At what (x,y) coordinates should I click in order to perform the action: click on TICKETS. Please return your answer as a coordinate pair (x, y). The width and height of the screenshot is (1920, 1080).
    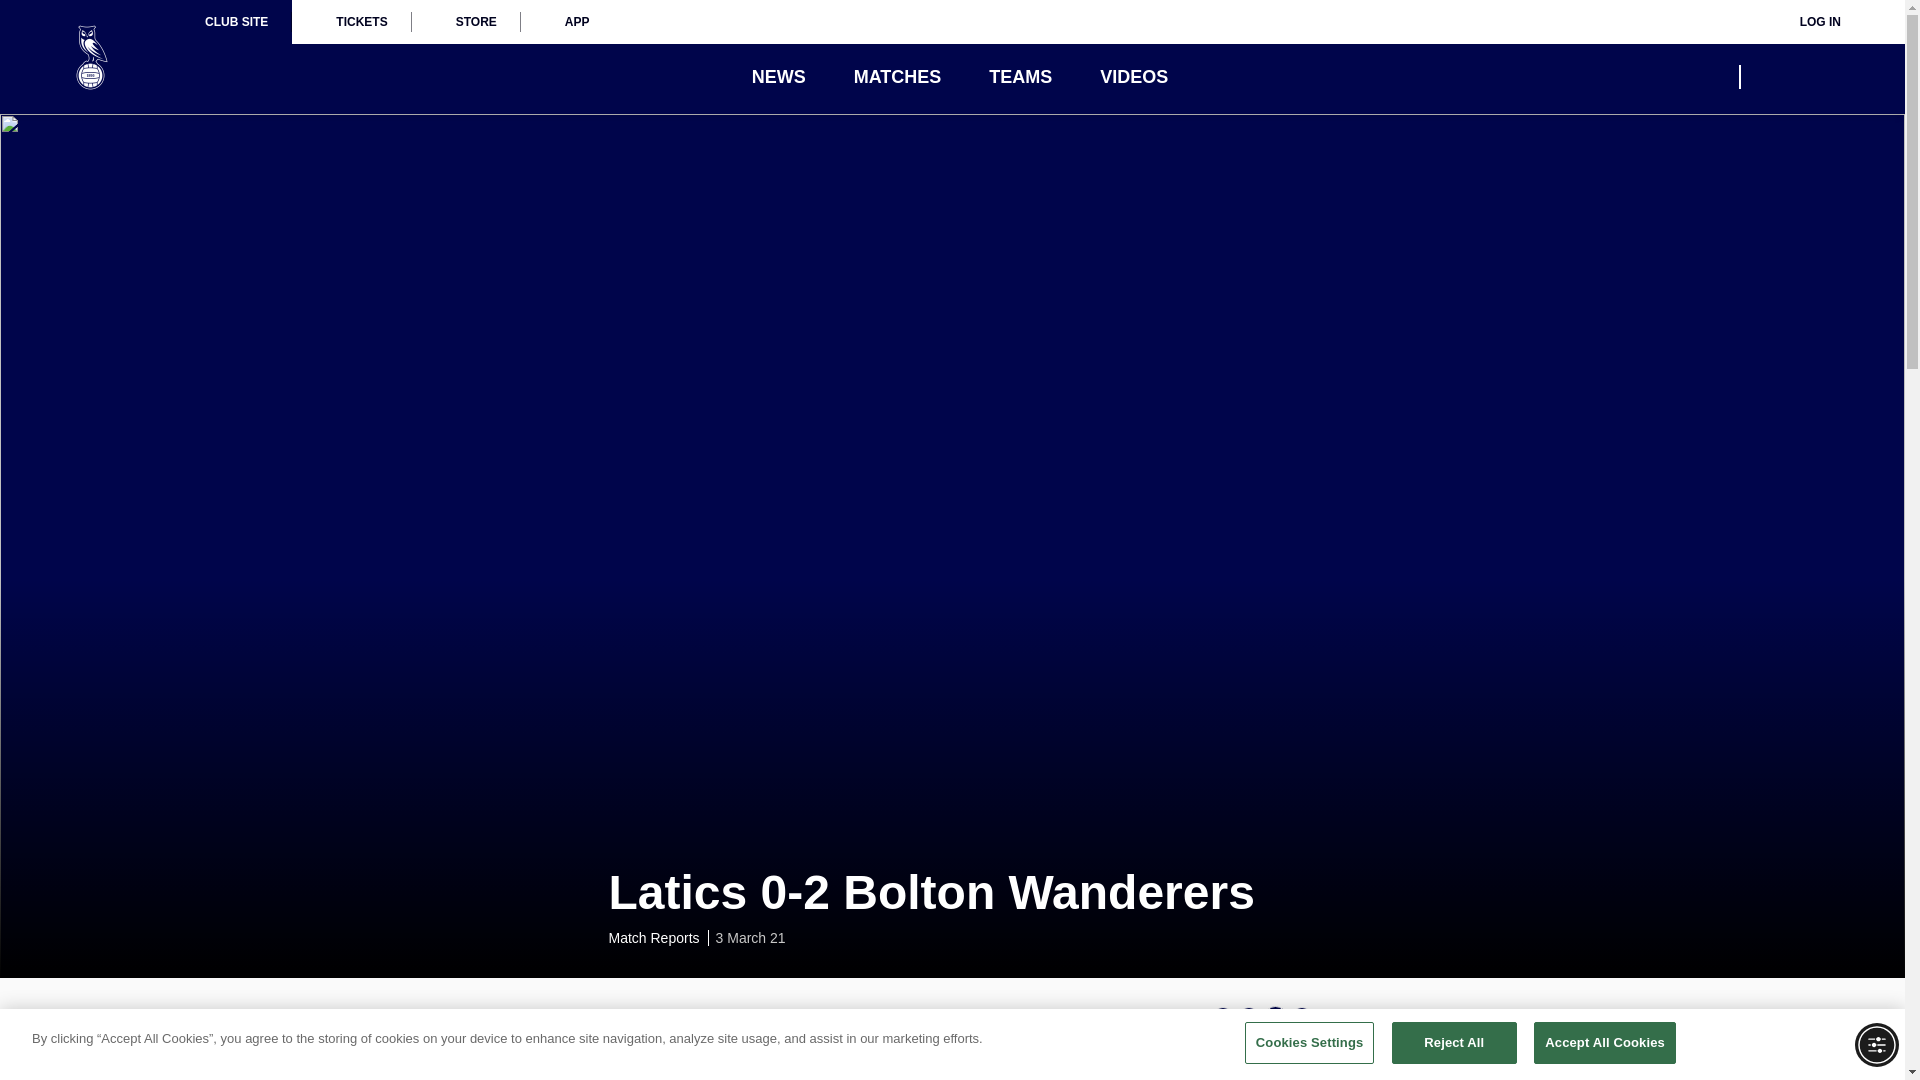
    Looking at the image, I should click on (350, 22).